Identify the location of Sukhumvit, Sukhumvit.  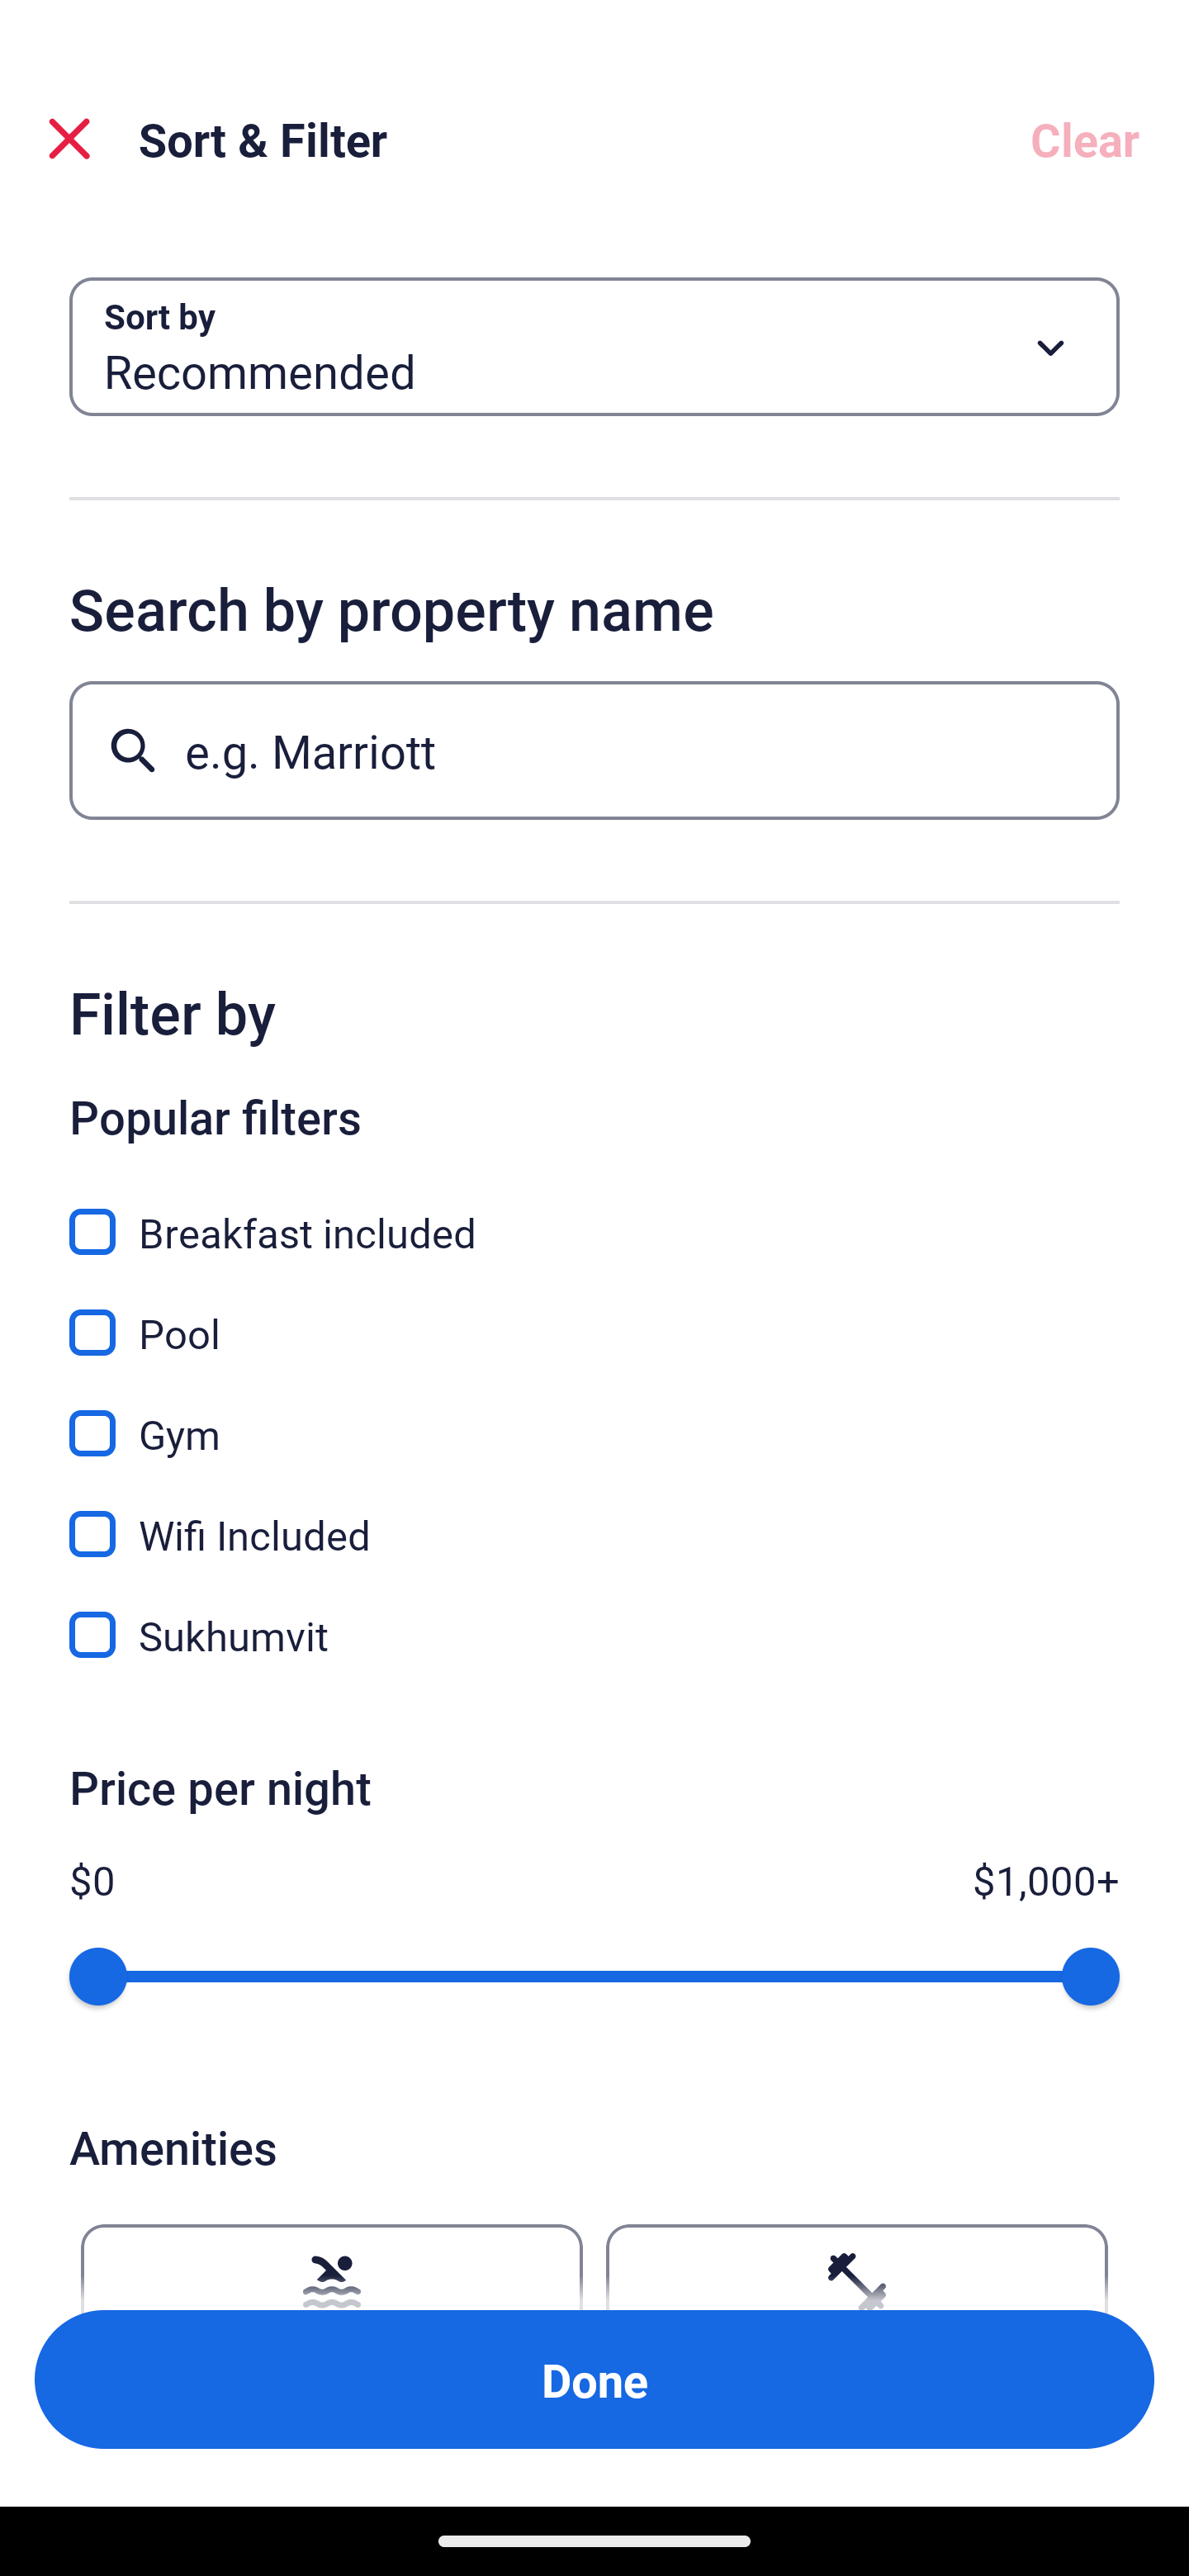
(594, 1635).